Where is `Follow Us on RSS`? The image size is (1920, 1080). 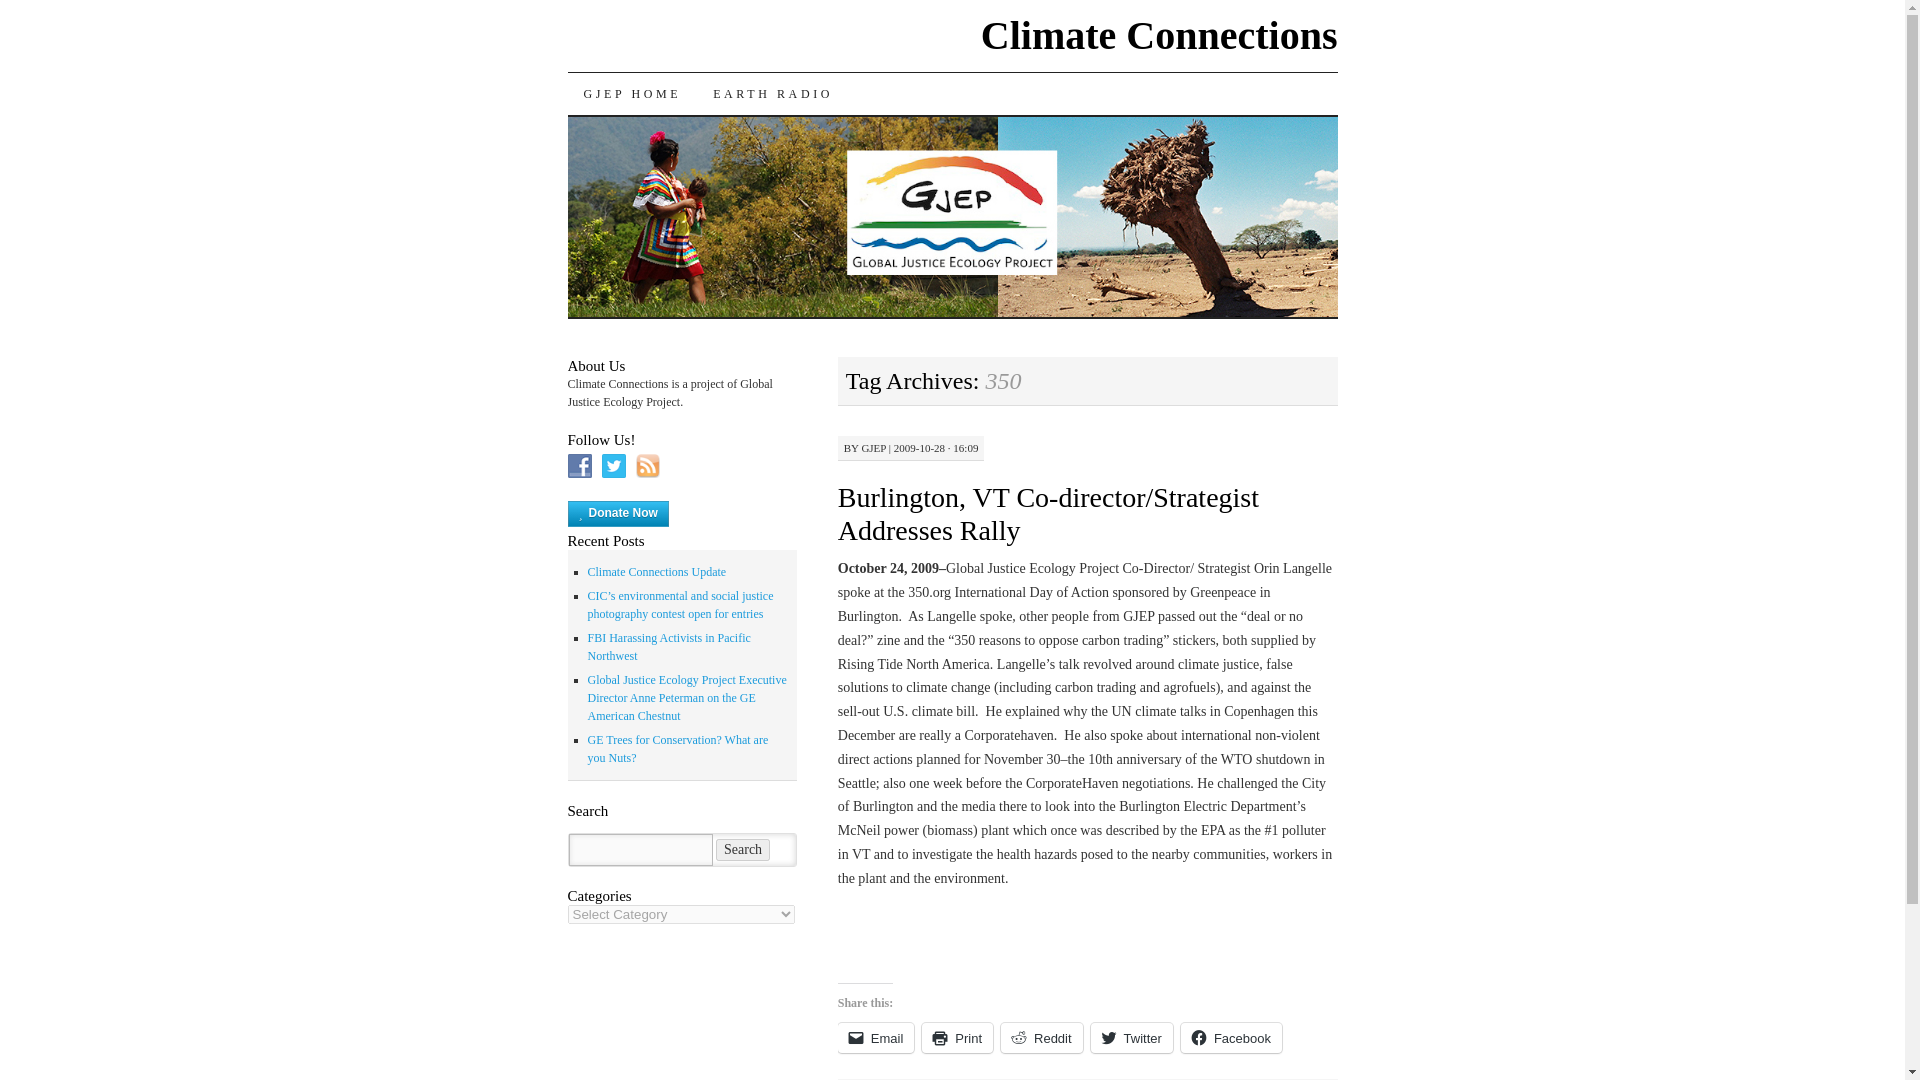 Follow Us on RSS is located at coordinates (648, 466).